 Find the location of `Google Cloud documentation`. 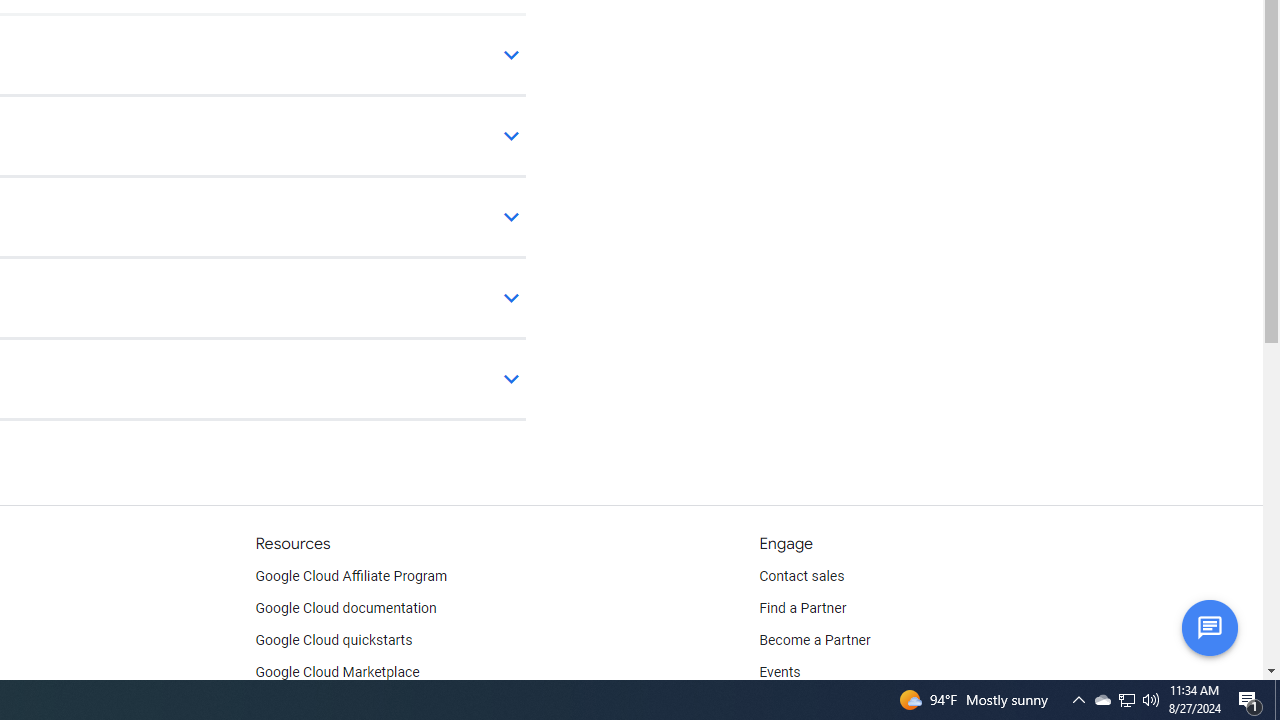

Google Cloud documentation is located at coordinates (345, 608).